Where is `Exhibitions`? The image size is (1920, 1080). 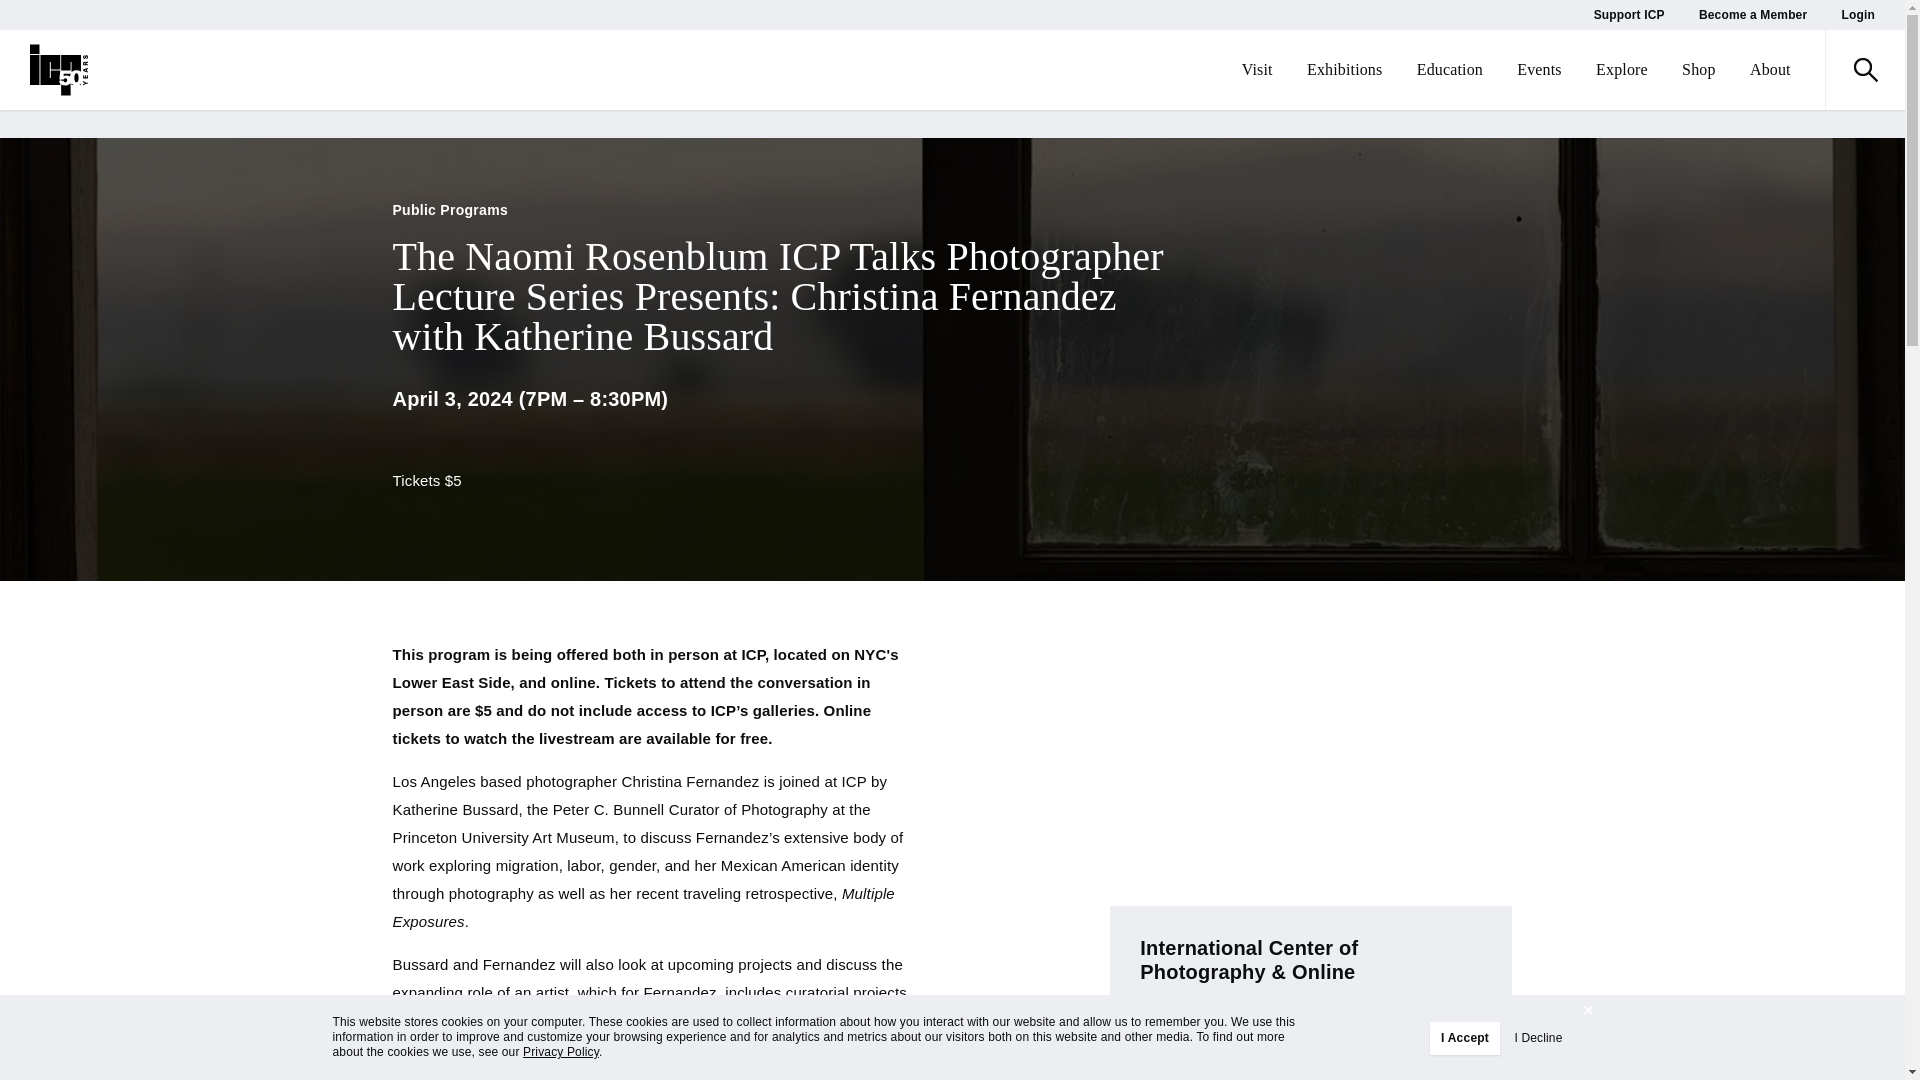
Exhibitions is located at coordinates (1344, 70).